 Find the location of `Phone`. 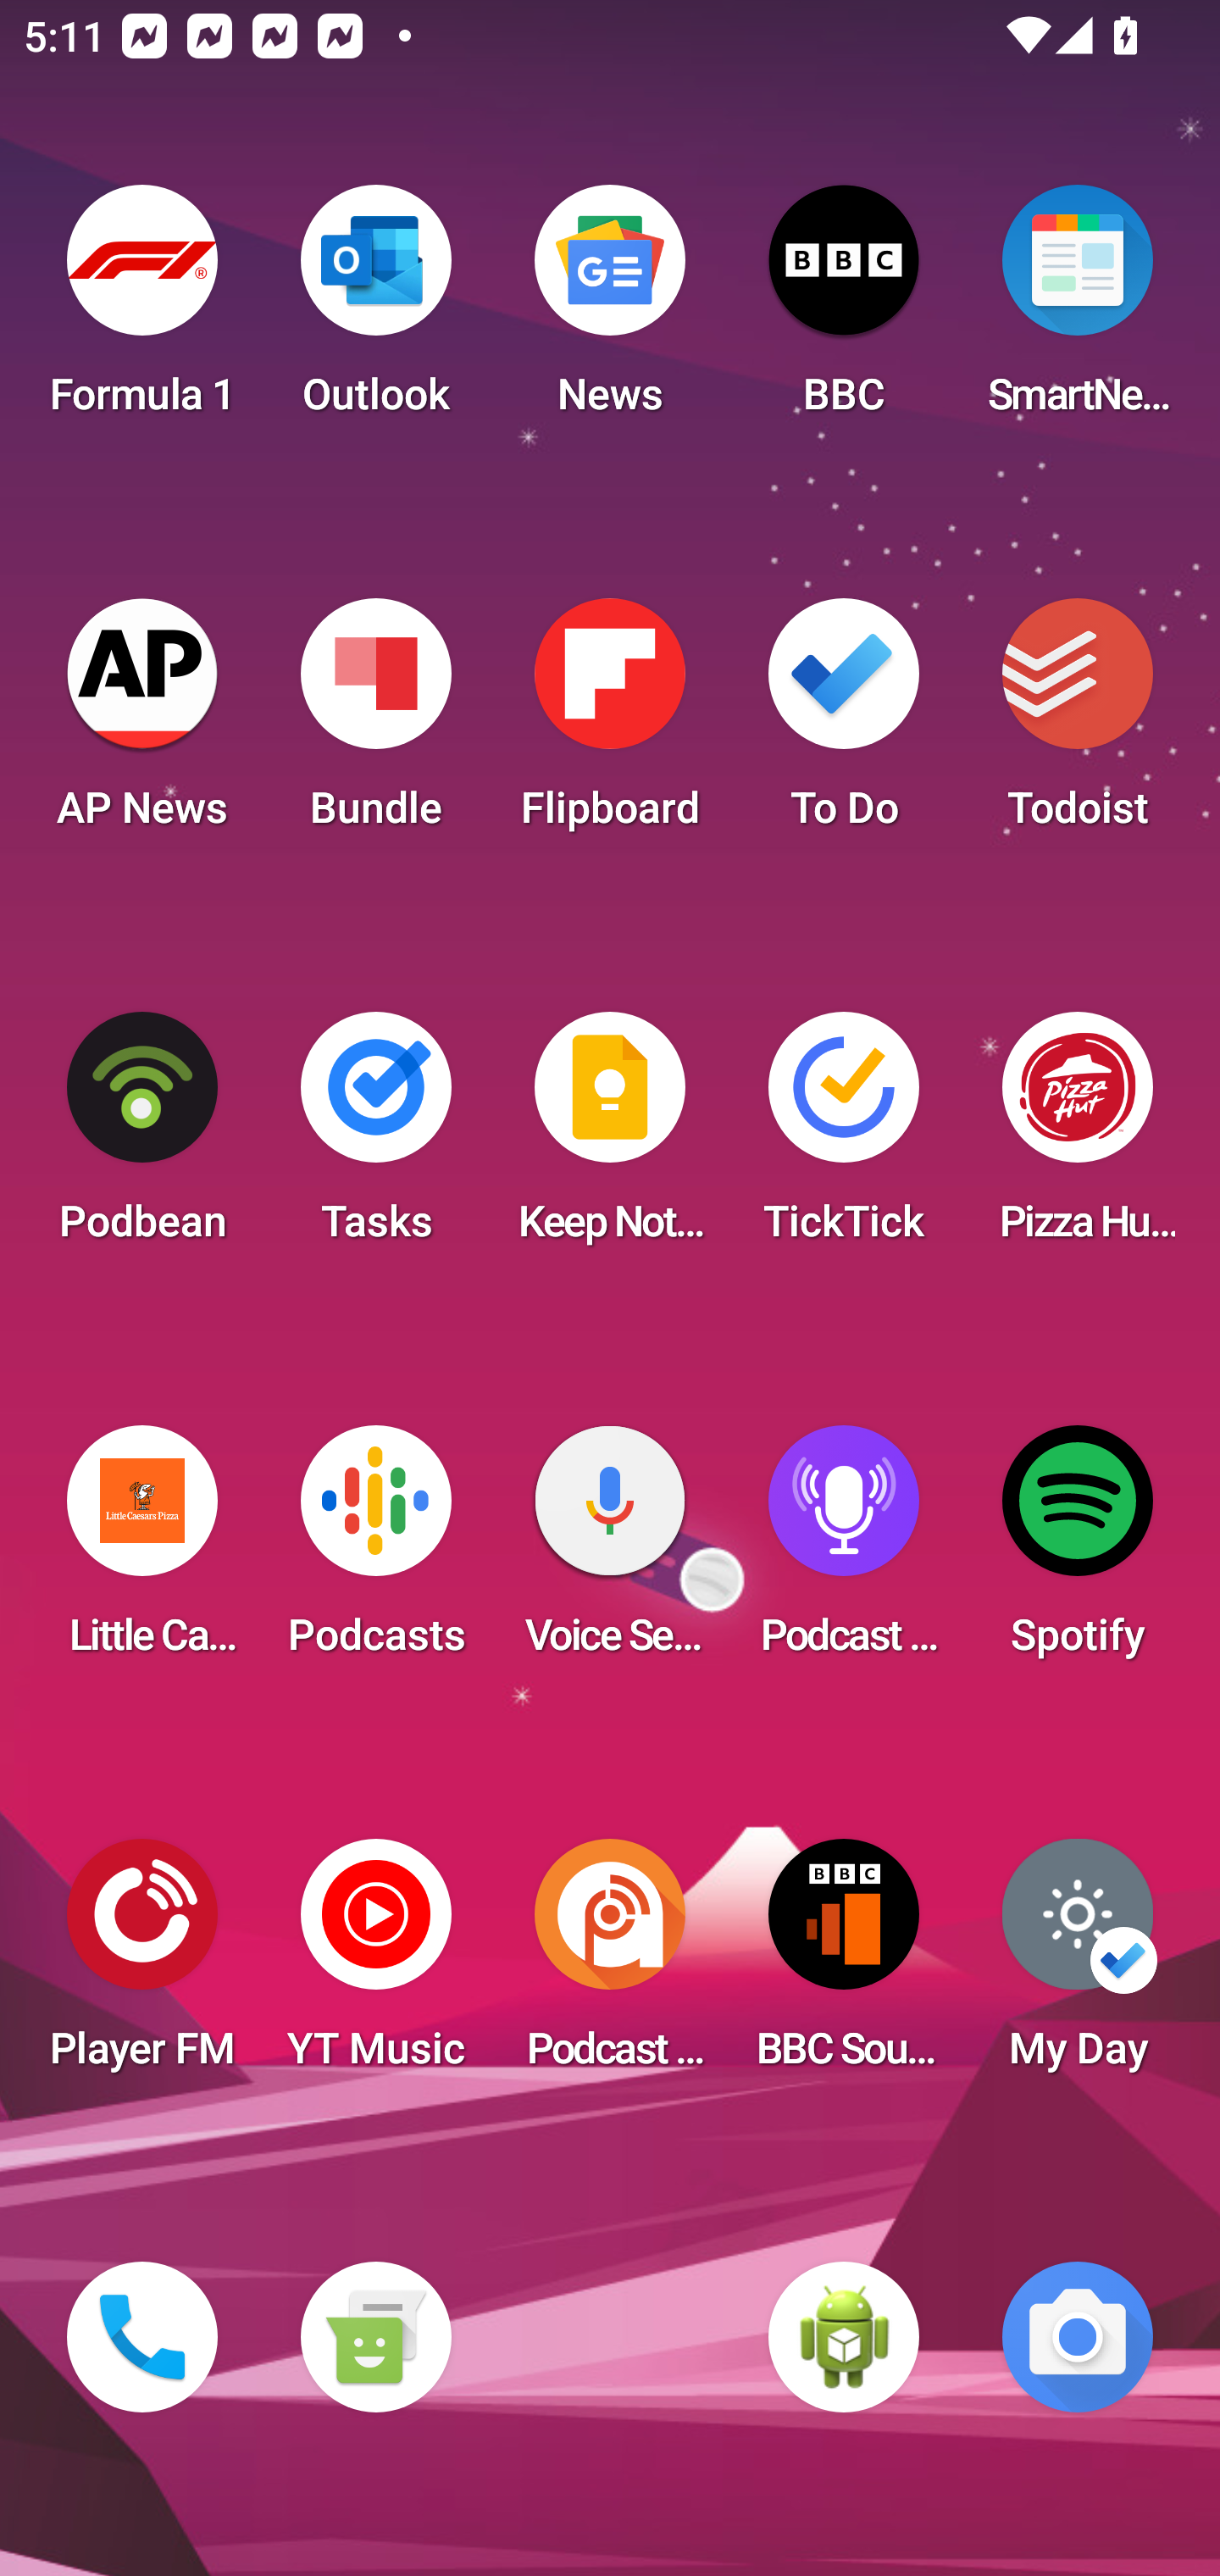

Phone is located at coordinates (142, 2337).